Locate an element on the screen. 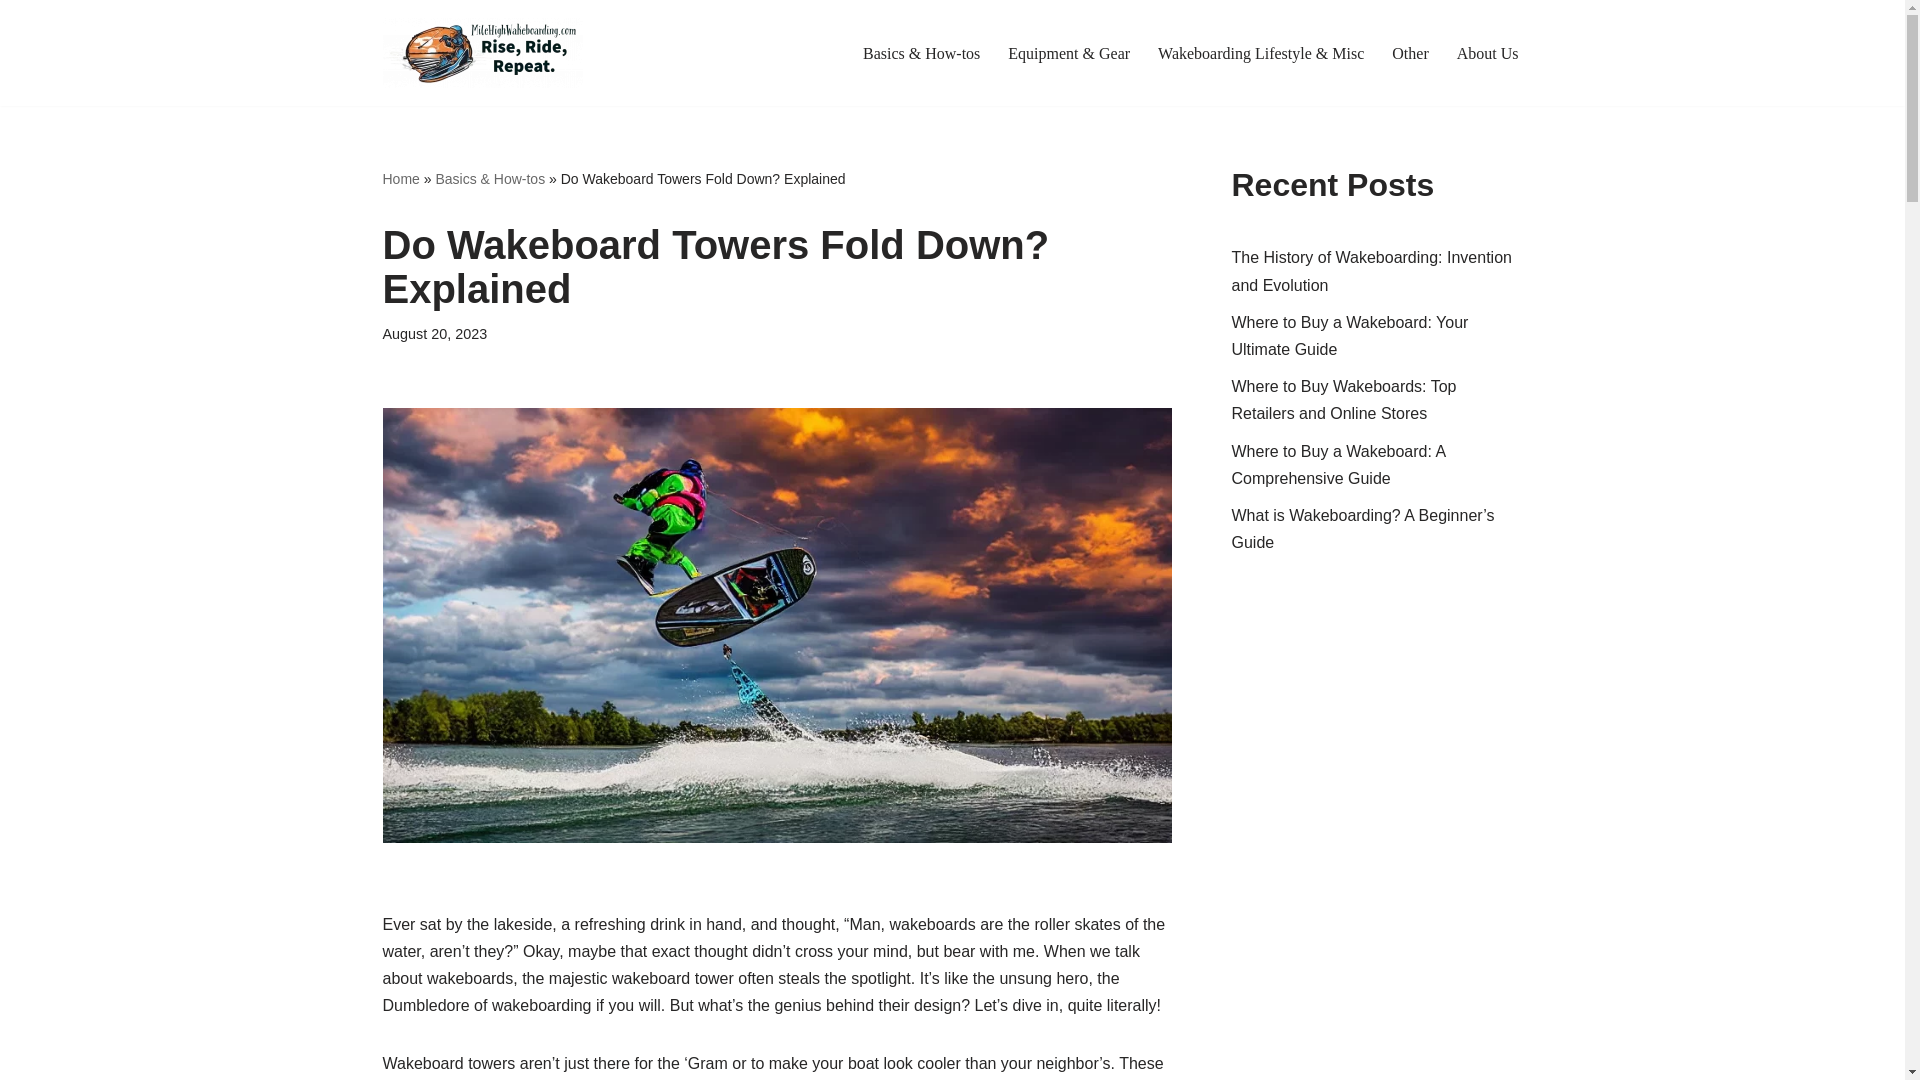 The image size is (1920, 1080). Home is located at coordinates (400, 178).